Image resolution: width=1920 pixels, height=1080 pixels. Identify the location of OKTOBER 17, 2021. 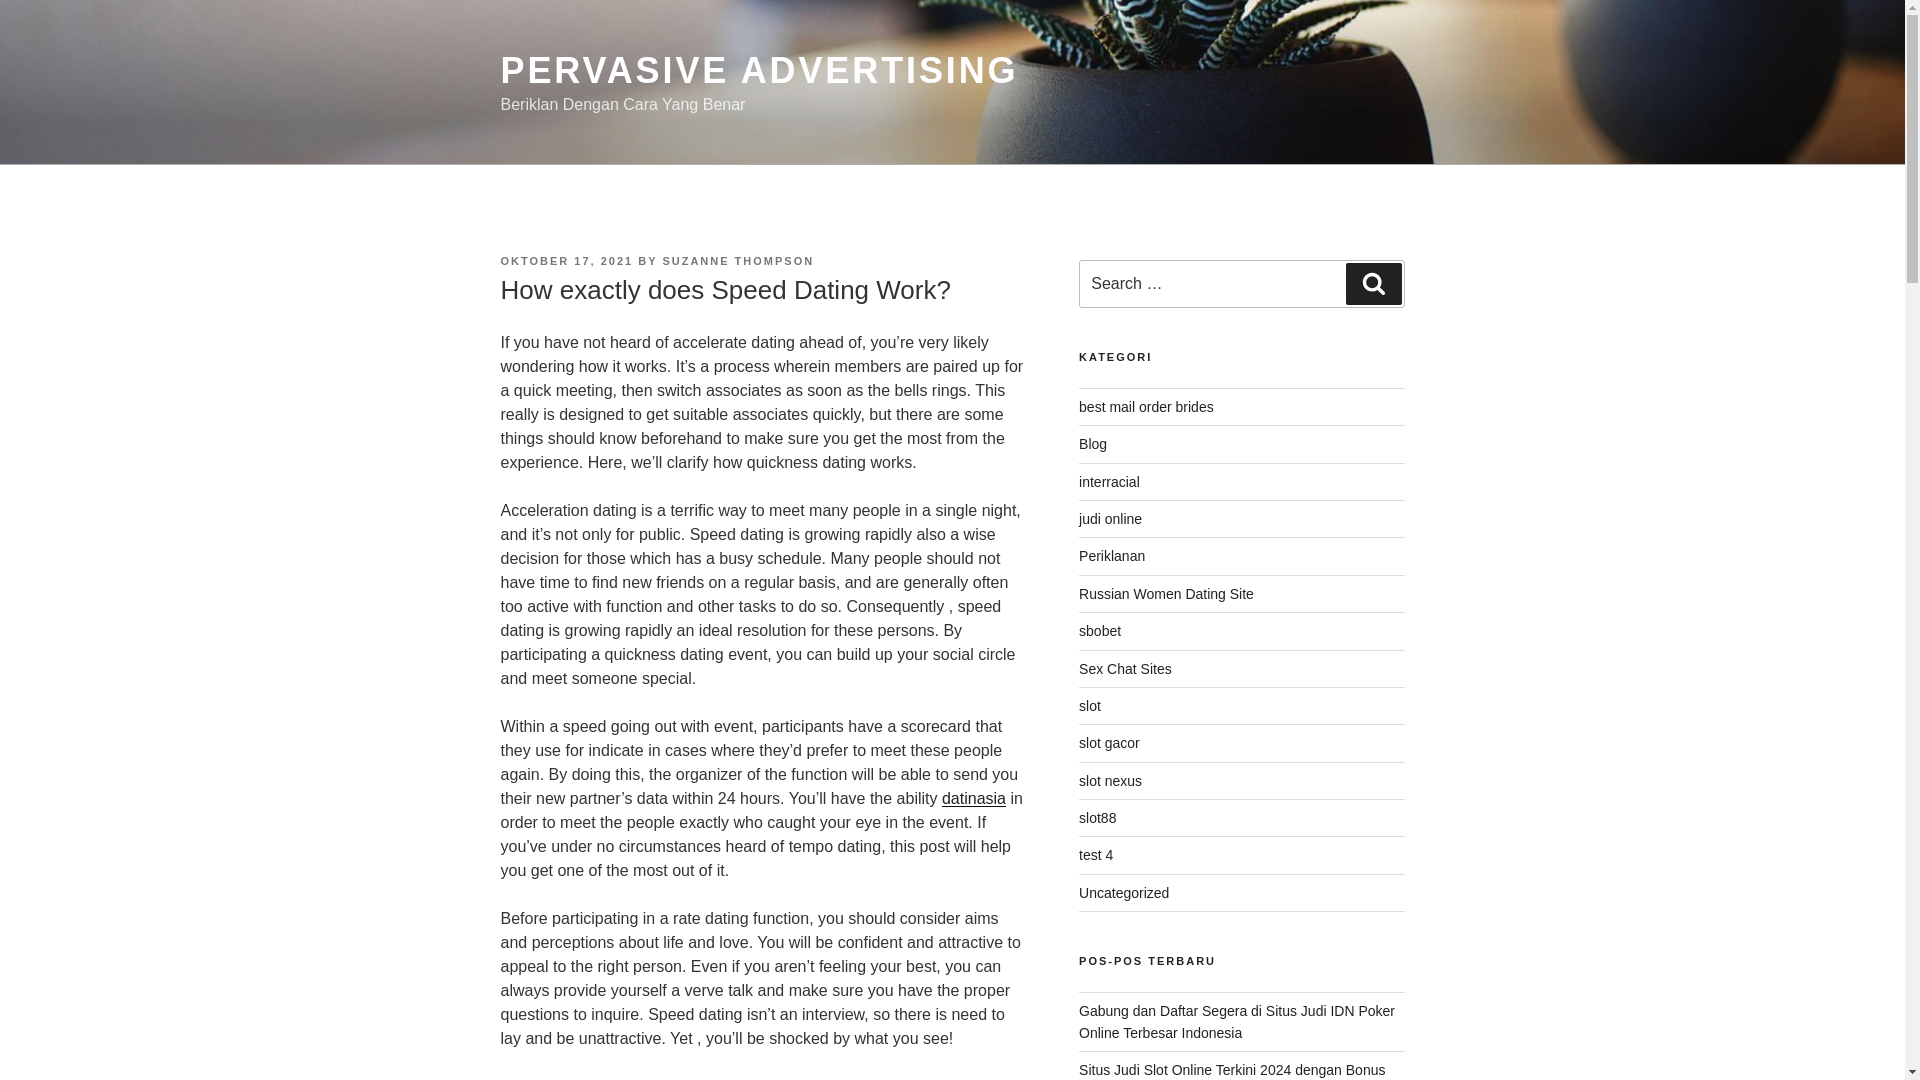
(566, 260).